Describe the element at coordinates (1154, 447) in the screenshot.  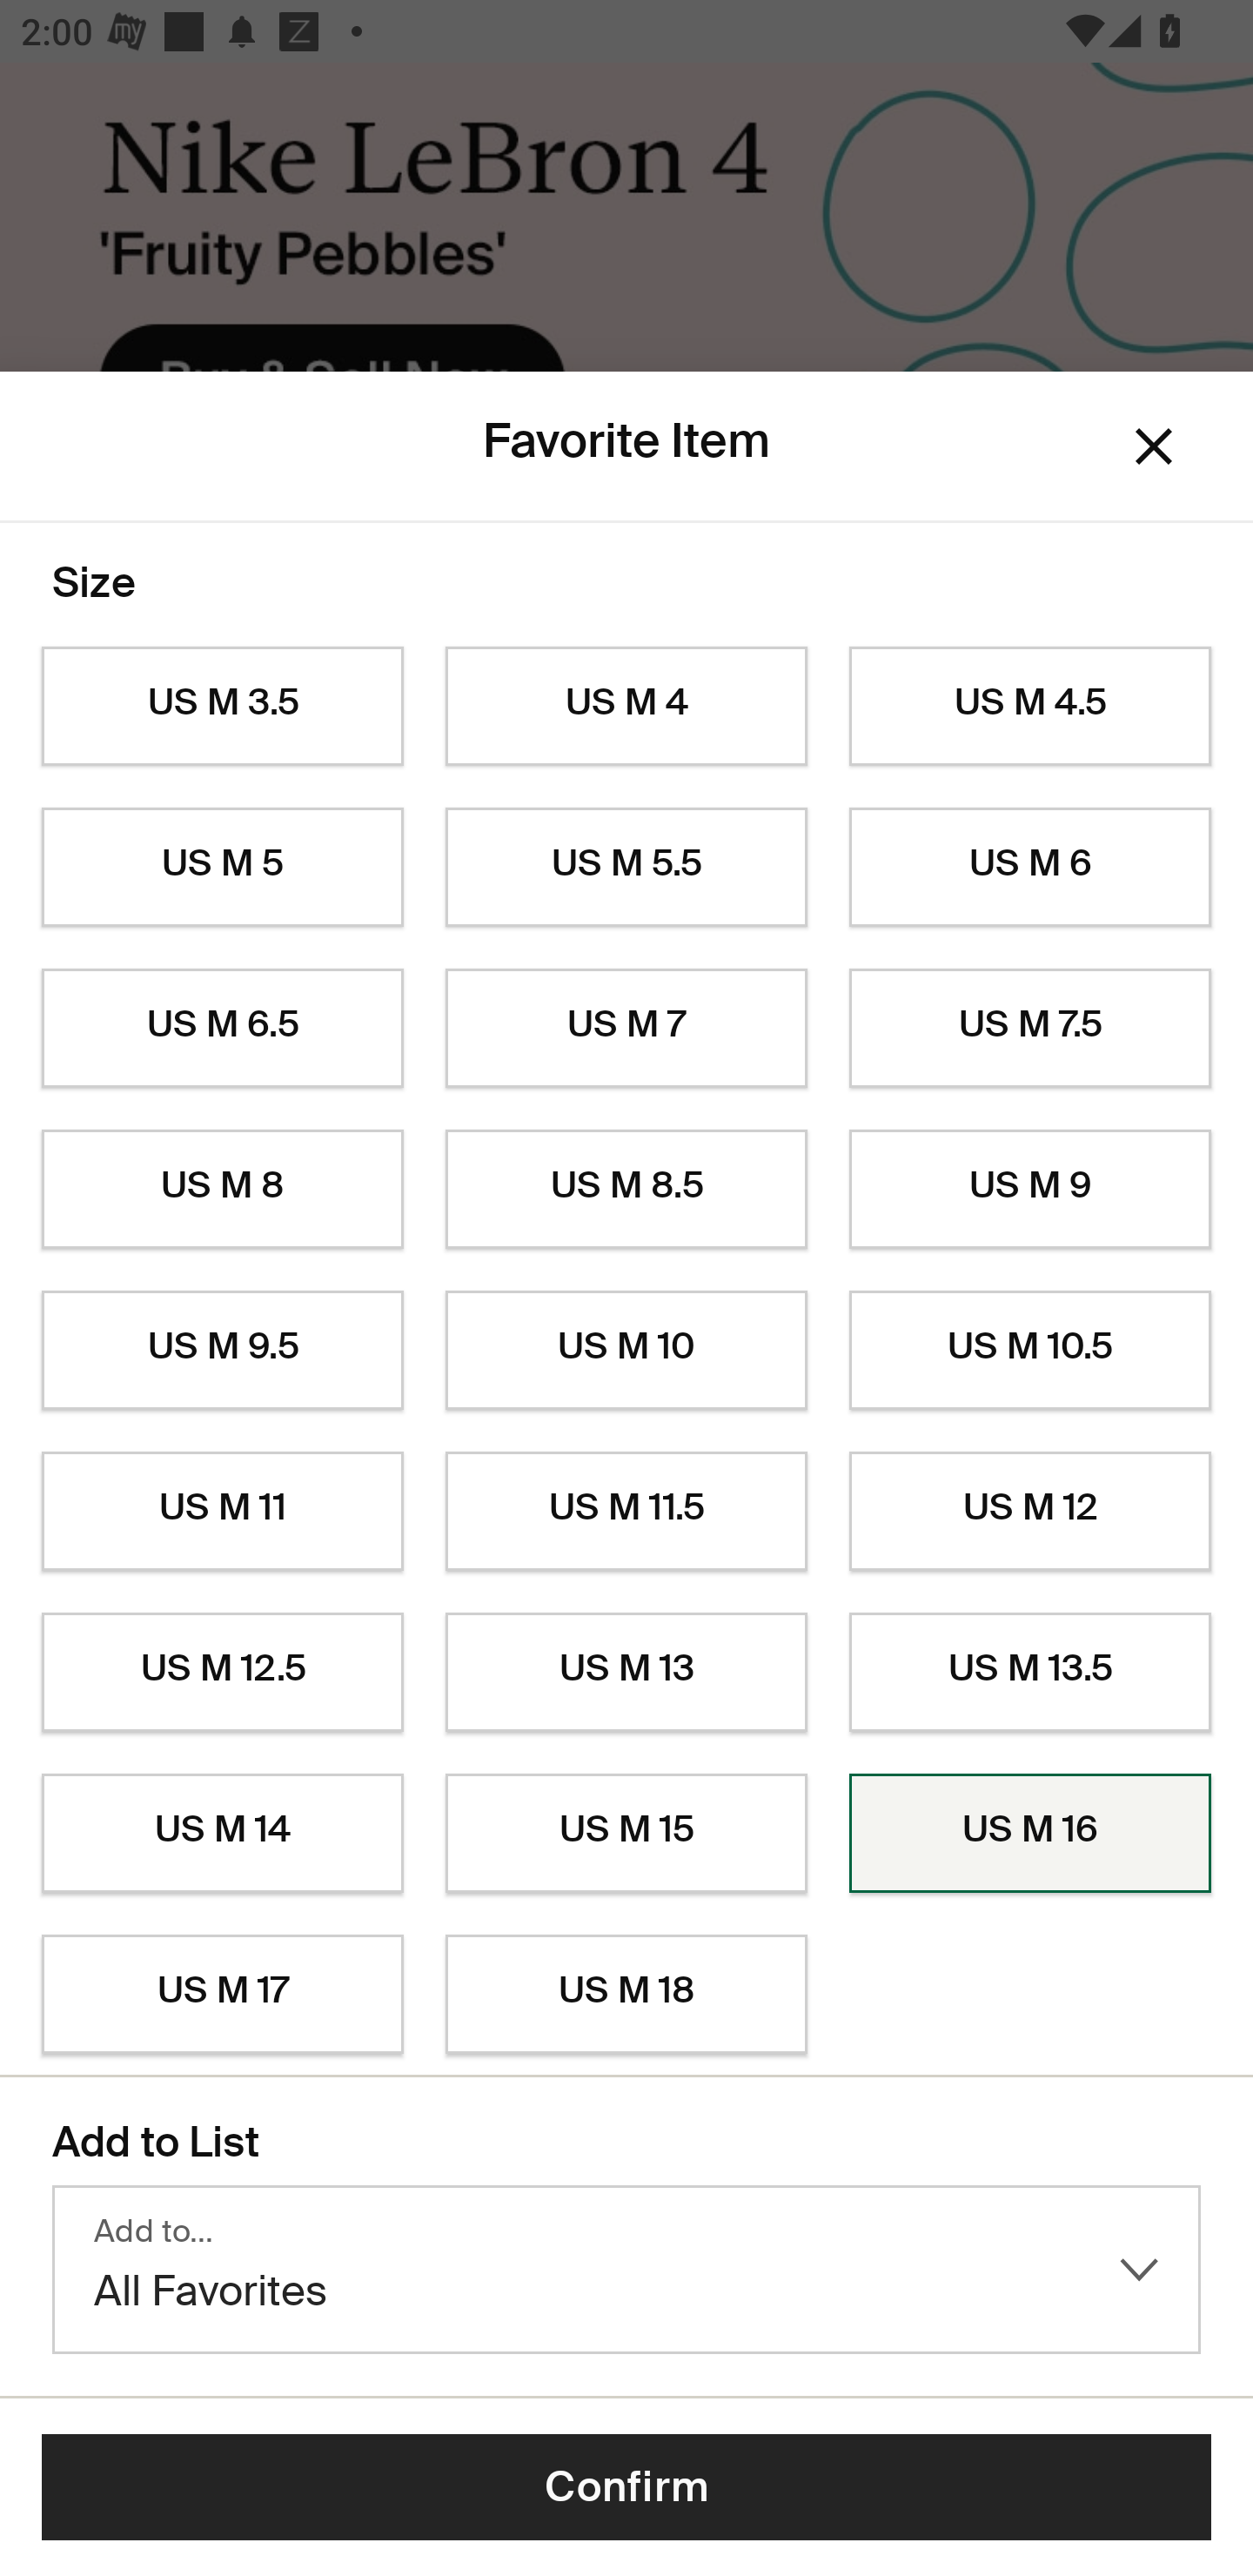
I see `Dismiss` at that location.